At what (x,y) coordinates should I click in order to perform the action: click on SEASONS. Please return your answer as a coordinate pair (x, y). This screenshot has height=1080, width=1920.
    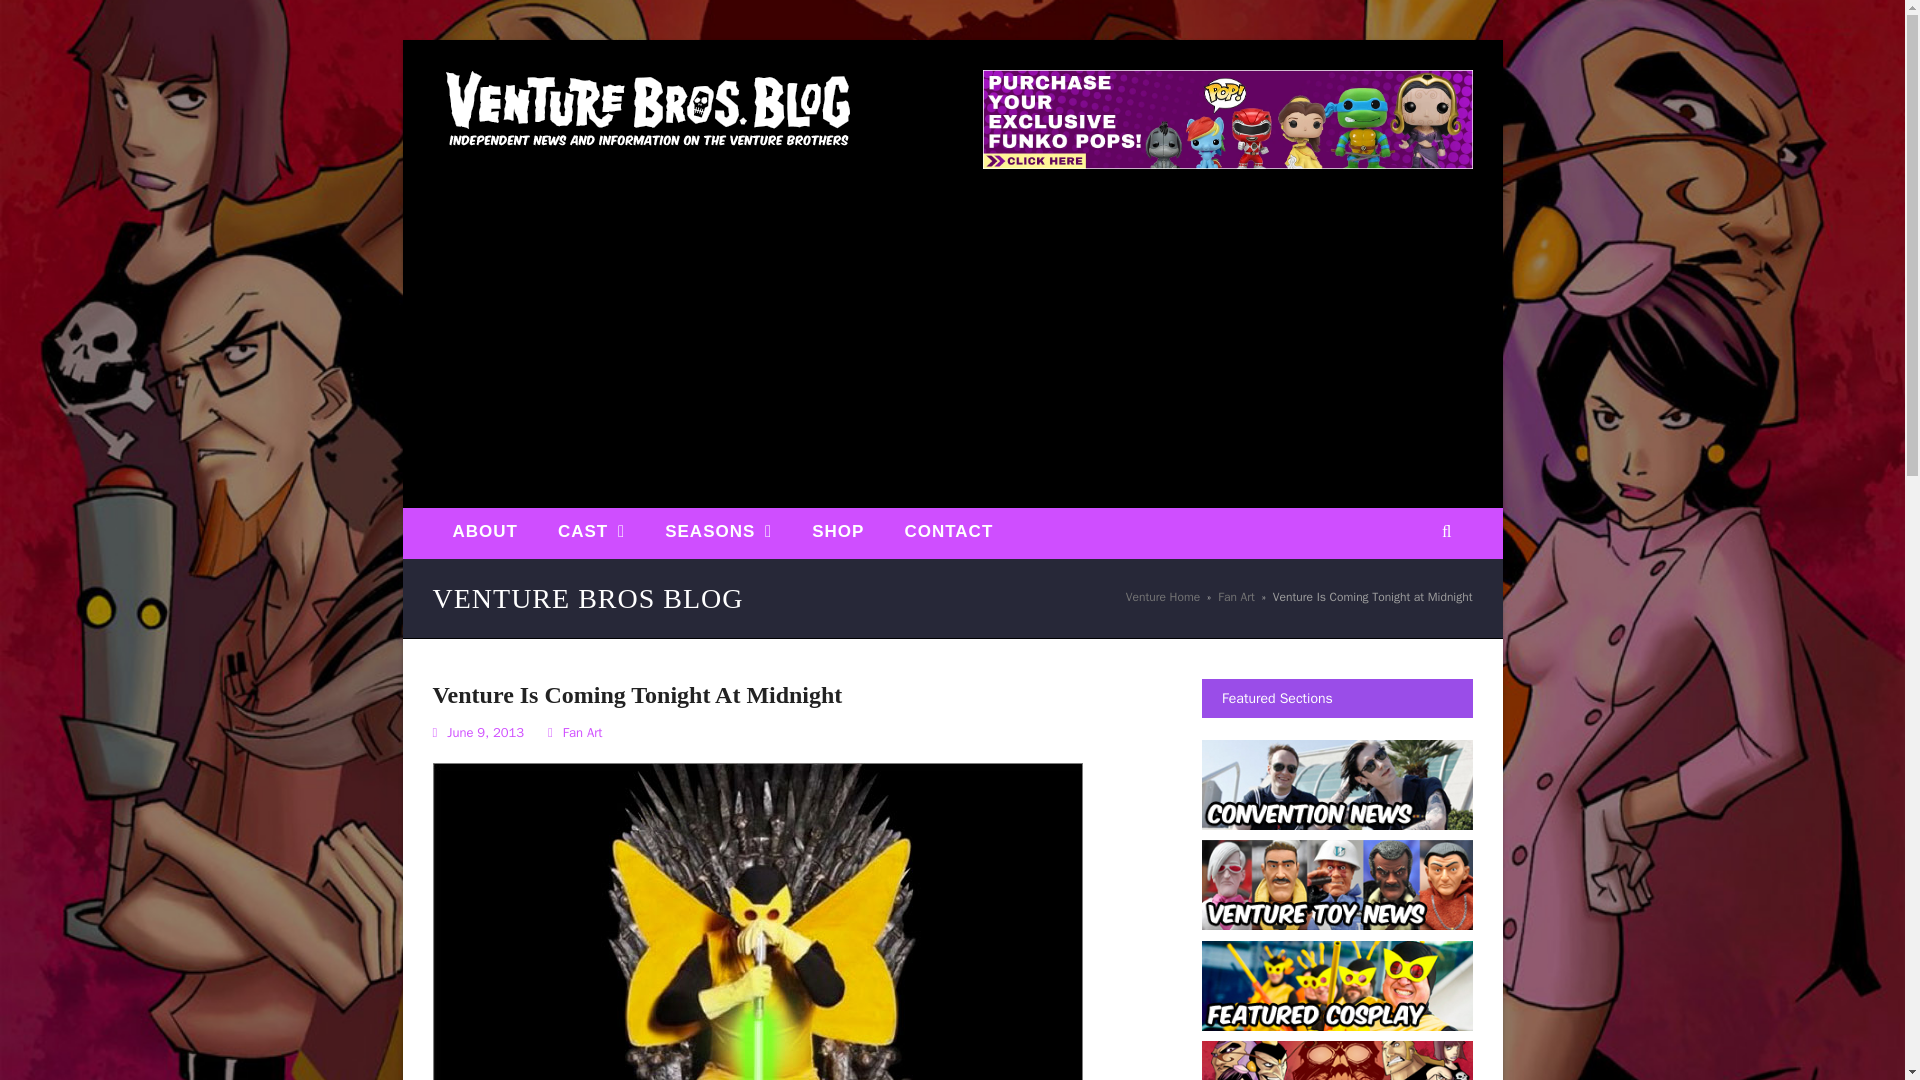
    Looking at the image, I should click on (718, 532).